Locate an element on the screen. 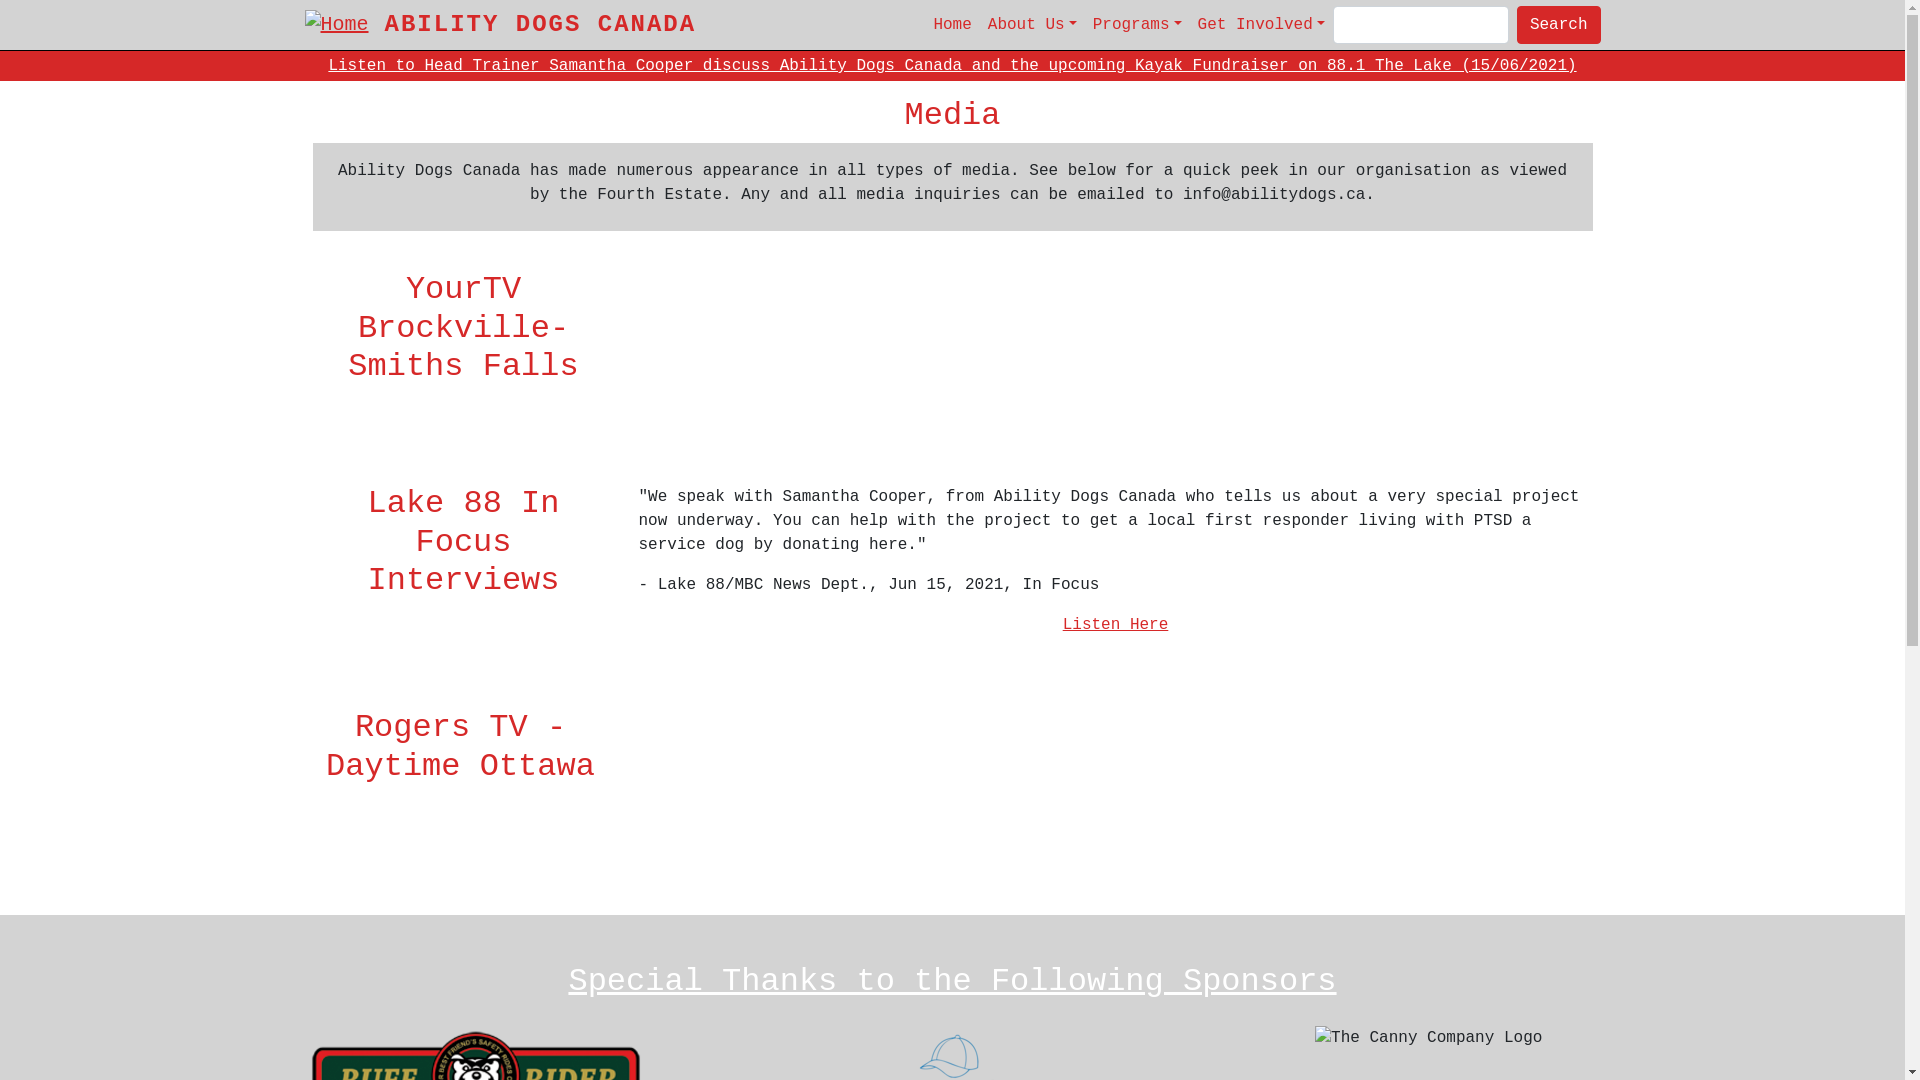  Home is located at coordinates (344, 25).